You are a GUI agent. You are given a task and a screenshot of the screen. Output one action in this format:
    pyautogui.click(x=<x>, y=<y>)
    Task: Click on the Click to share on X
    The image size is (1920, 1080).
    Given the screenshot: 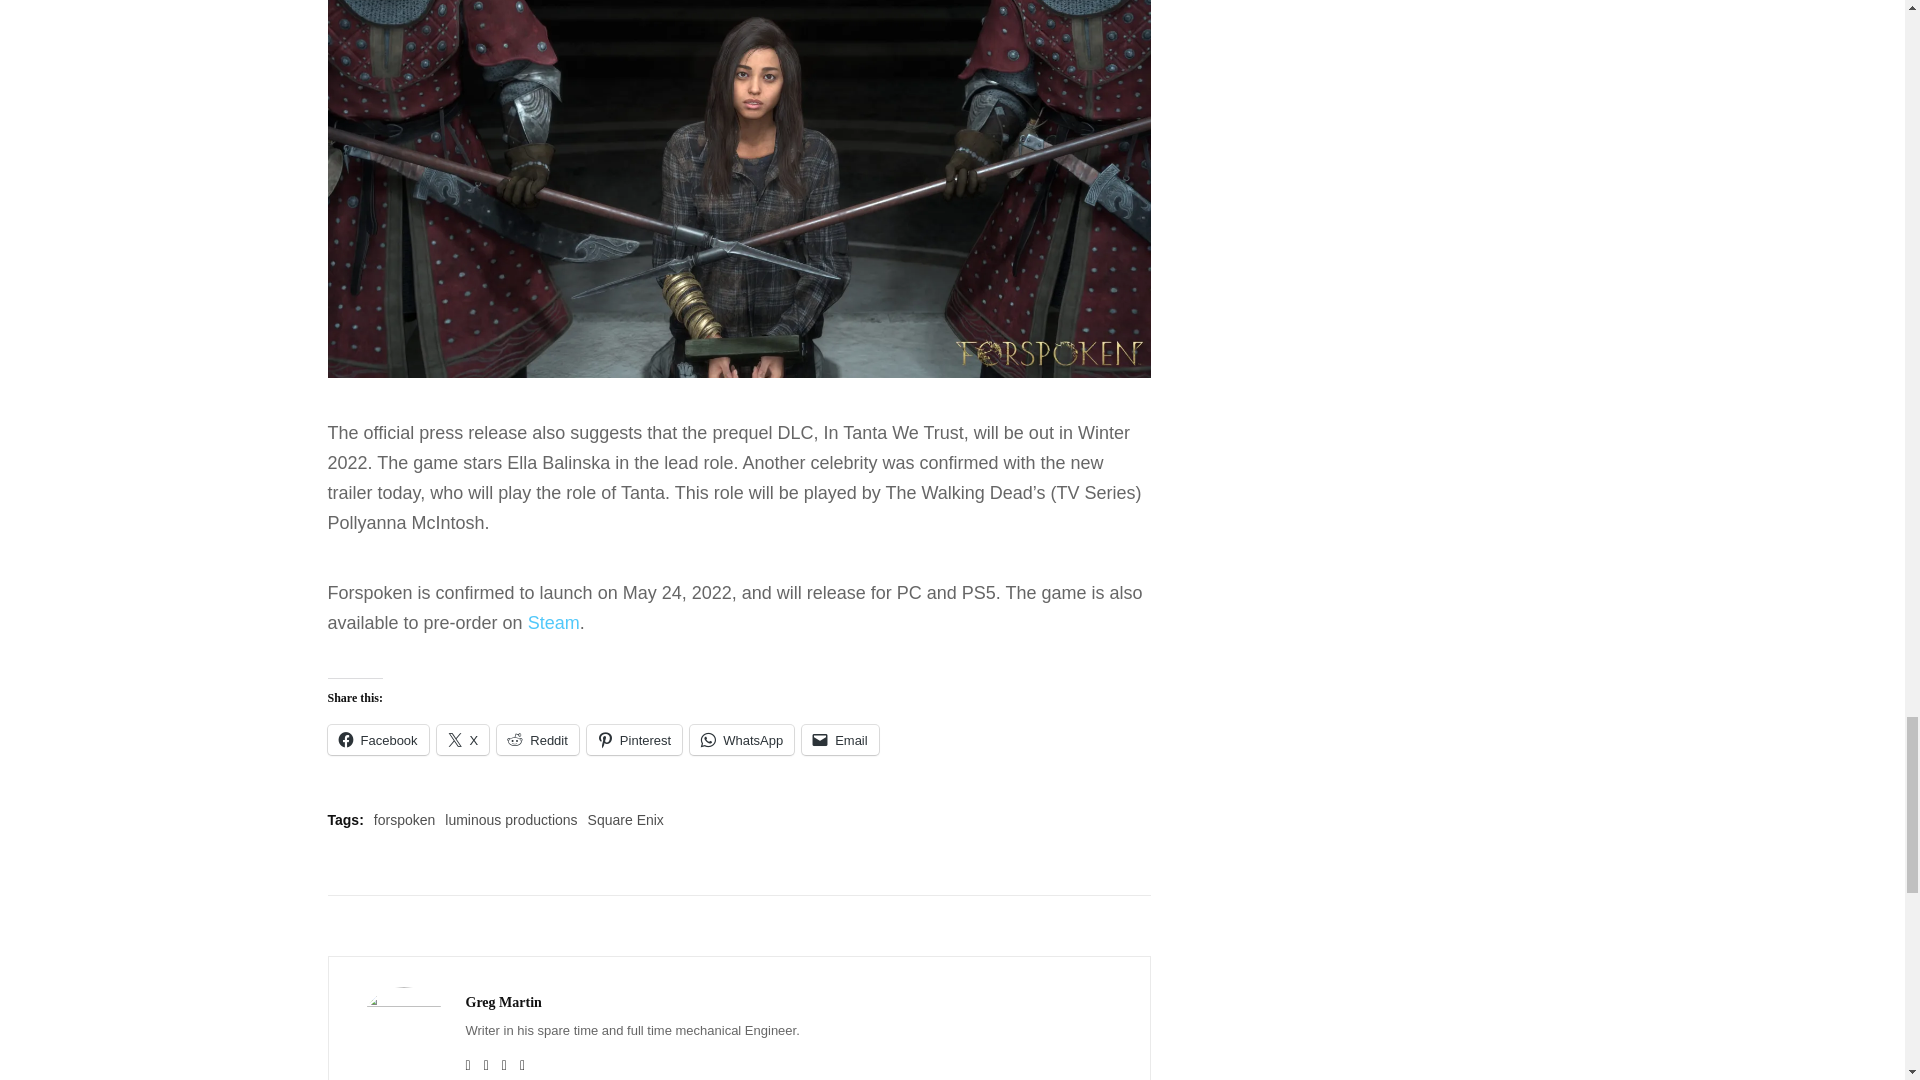 What is the action you would take?
    pyautogui.click(x=463, y=738)
    